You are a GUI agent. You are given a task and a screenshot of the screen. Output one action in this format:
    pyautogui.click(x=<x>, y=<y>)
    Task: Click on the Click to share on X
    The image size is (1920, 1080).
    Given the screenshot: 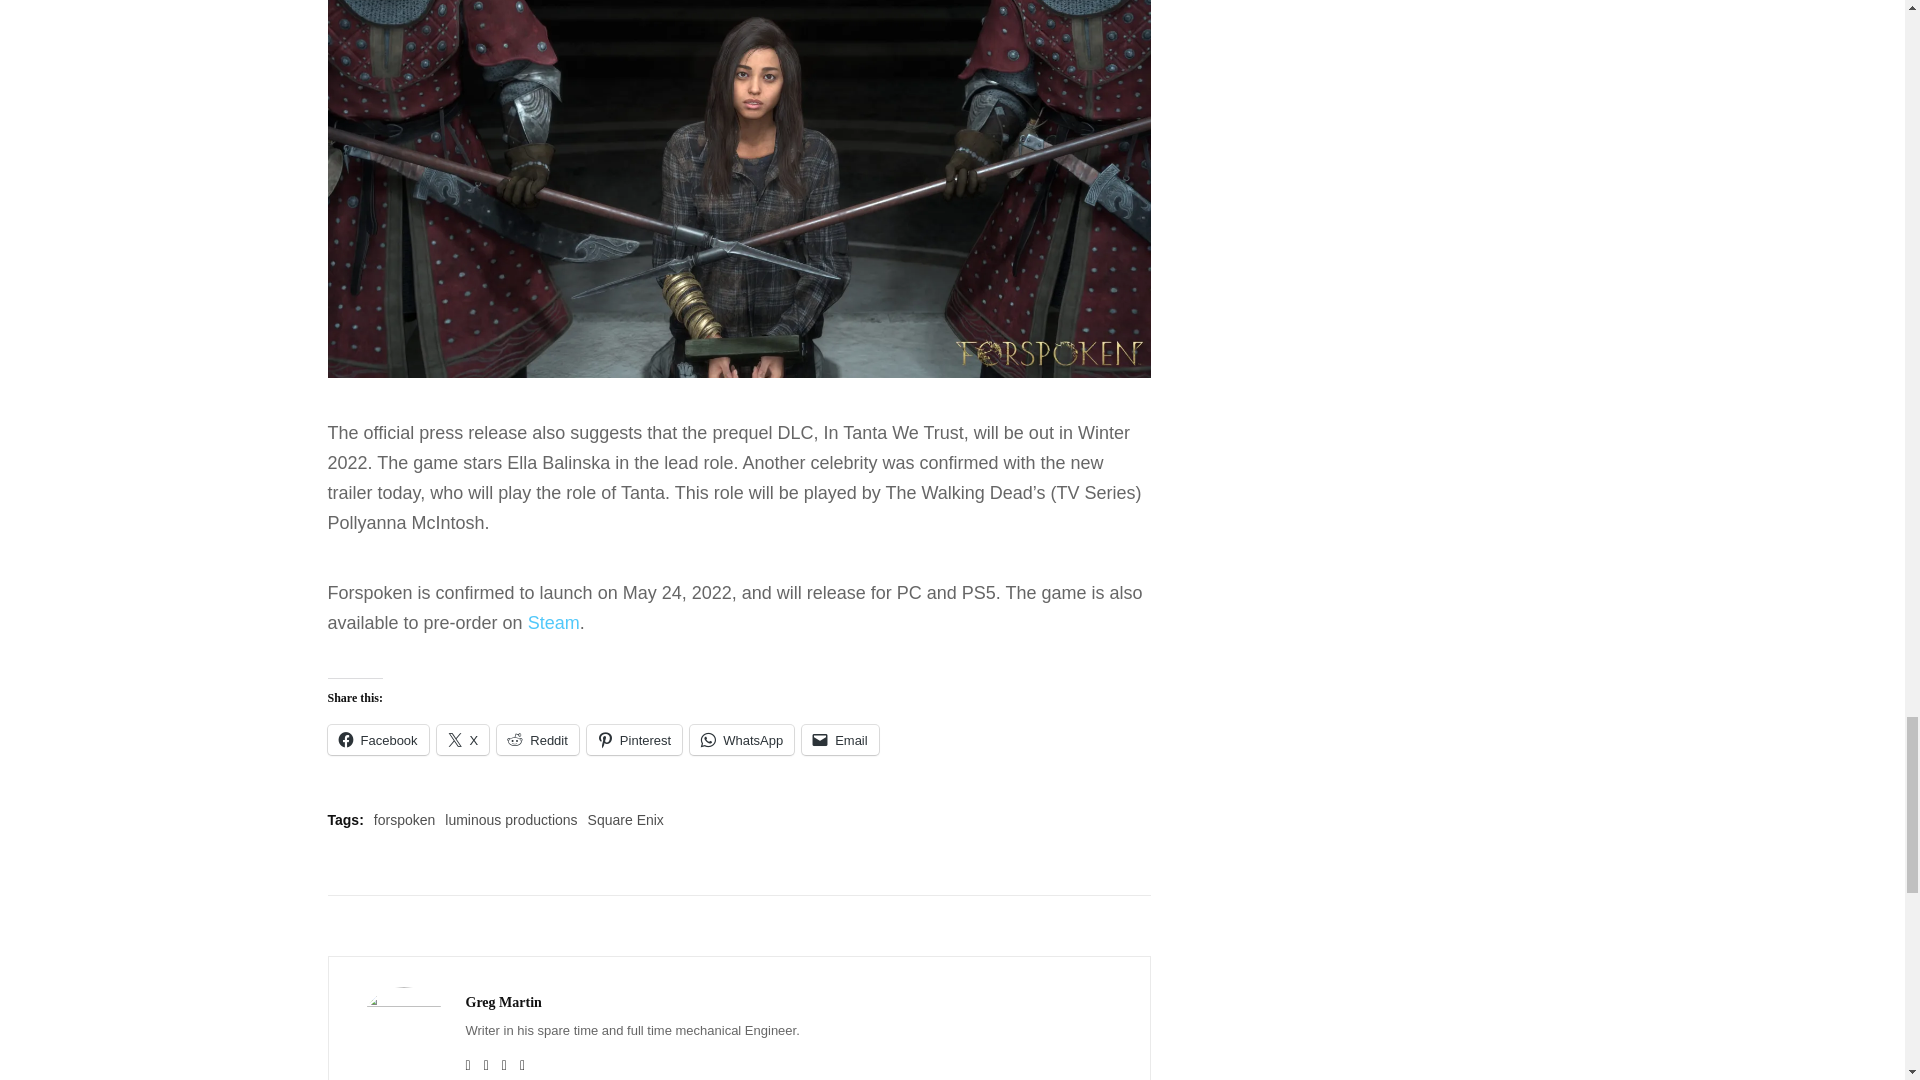 What is the action you would take?
    pyautogui.click(x=463, y=738)
    